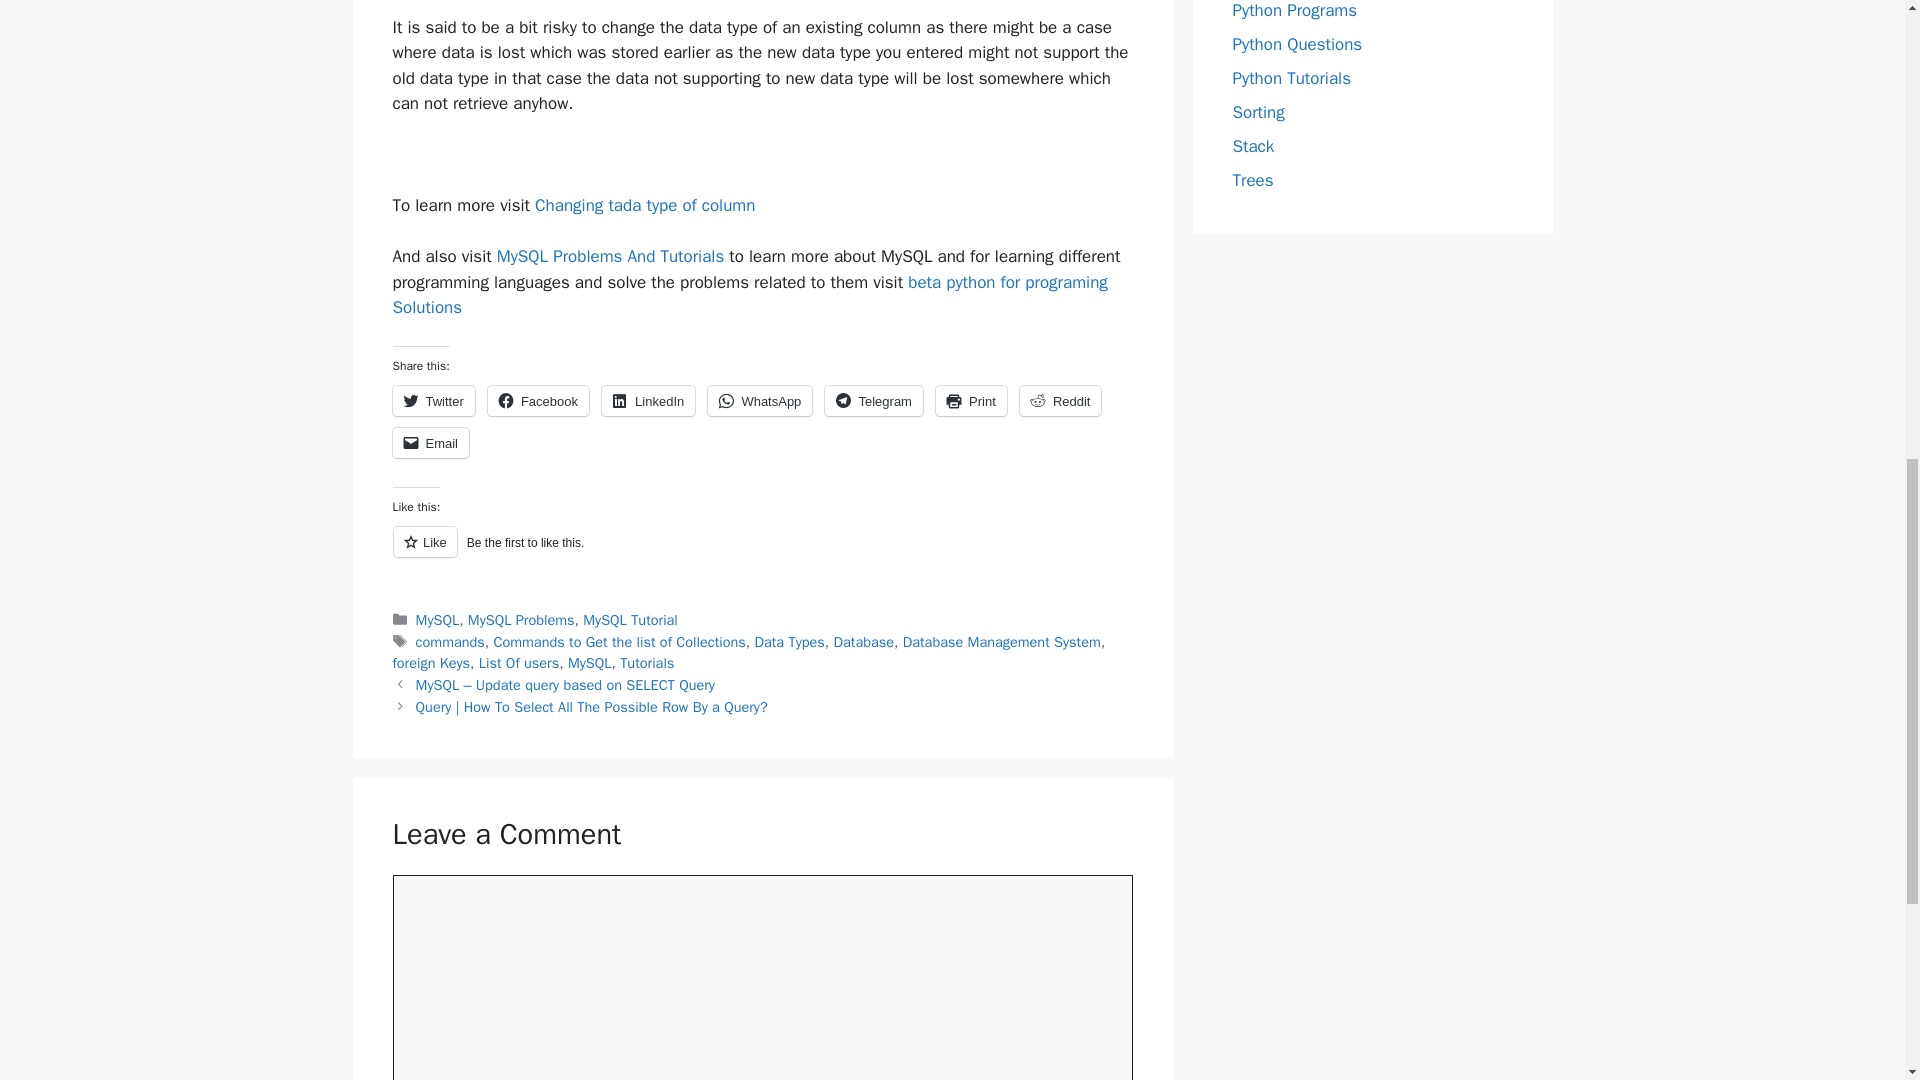 This screenshot has width=1920, height=1080. What do you see at coordinates (1060, 400) in the screenshot?
I see `Click to share on Reddit` at bounding box center [1060, 400].